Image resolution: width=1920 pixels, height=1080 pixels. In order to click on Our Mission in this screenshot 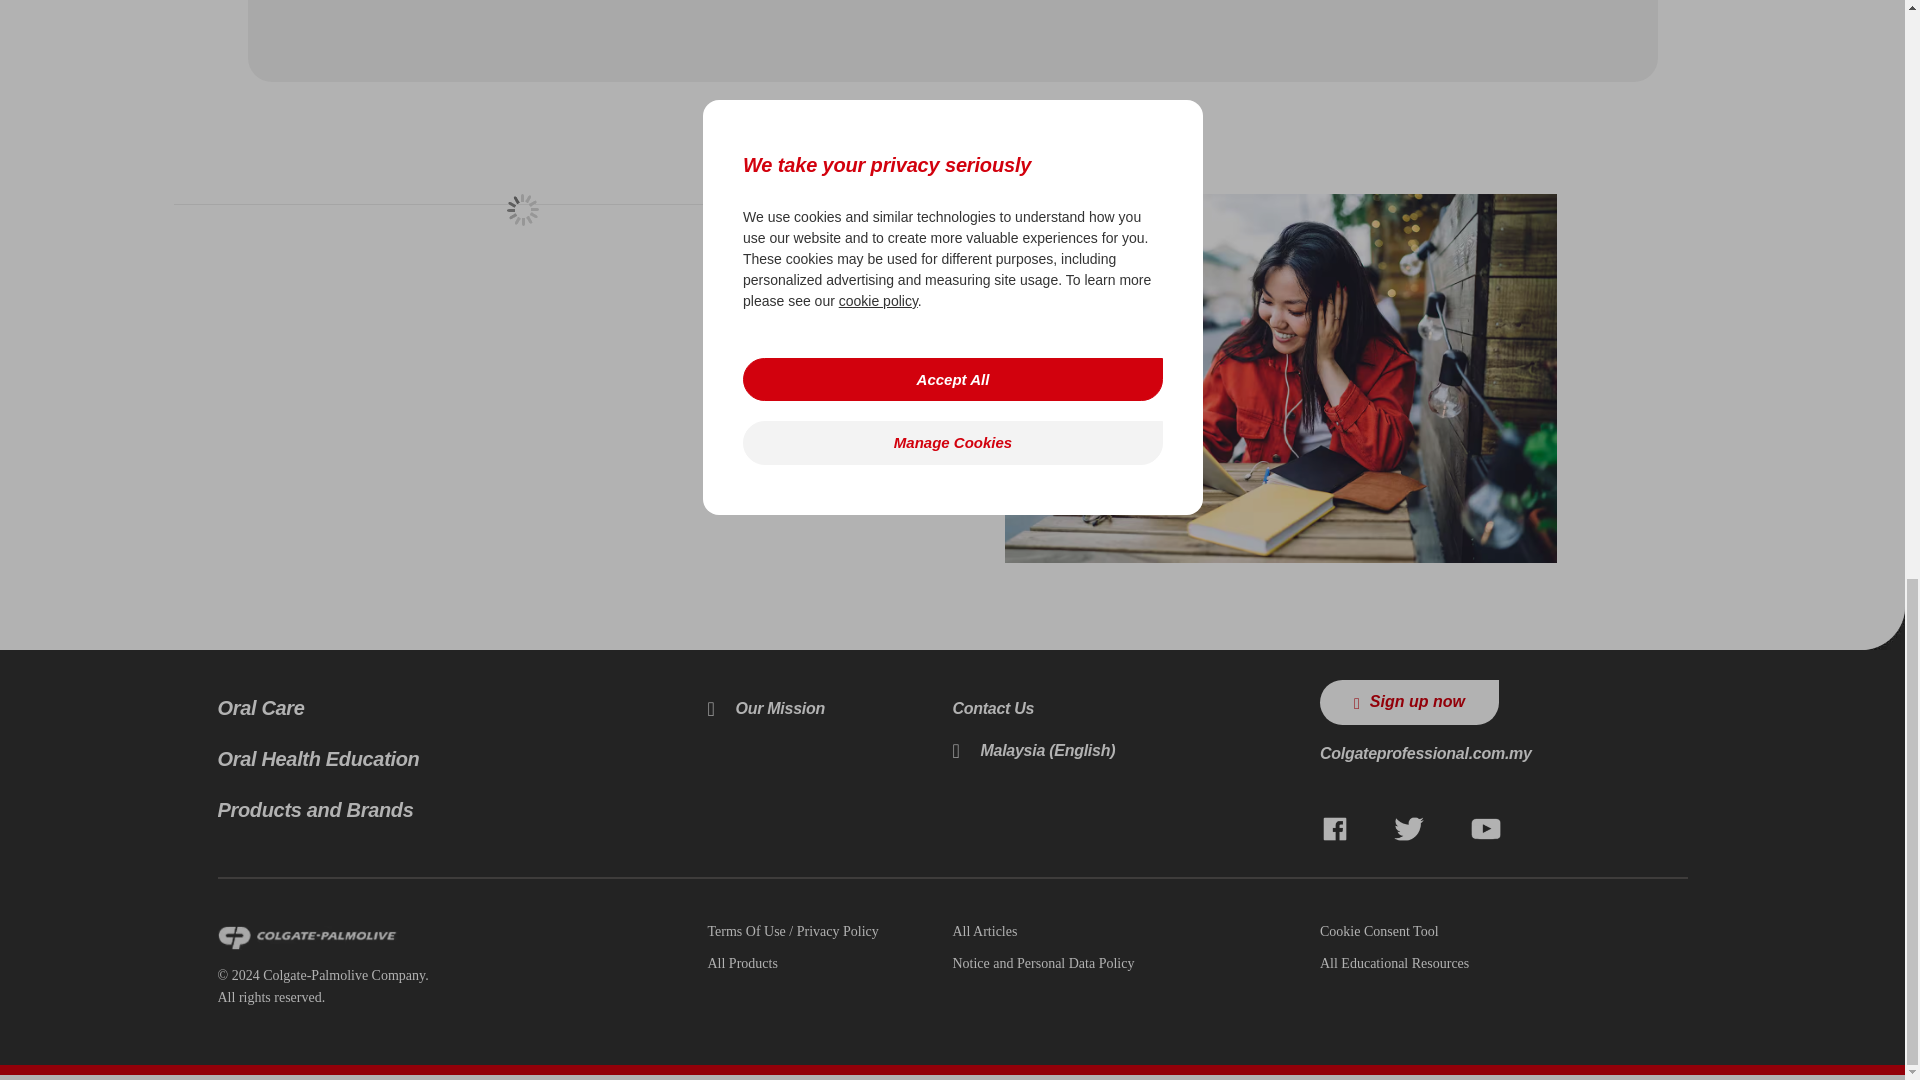, I will do `click(764, 708)`.